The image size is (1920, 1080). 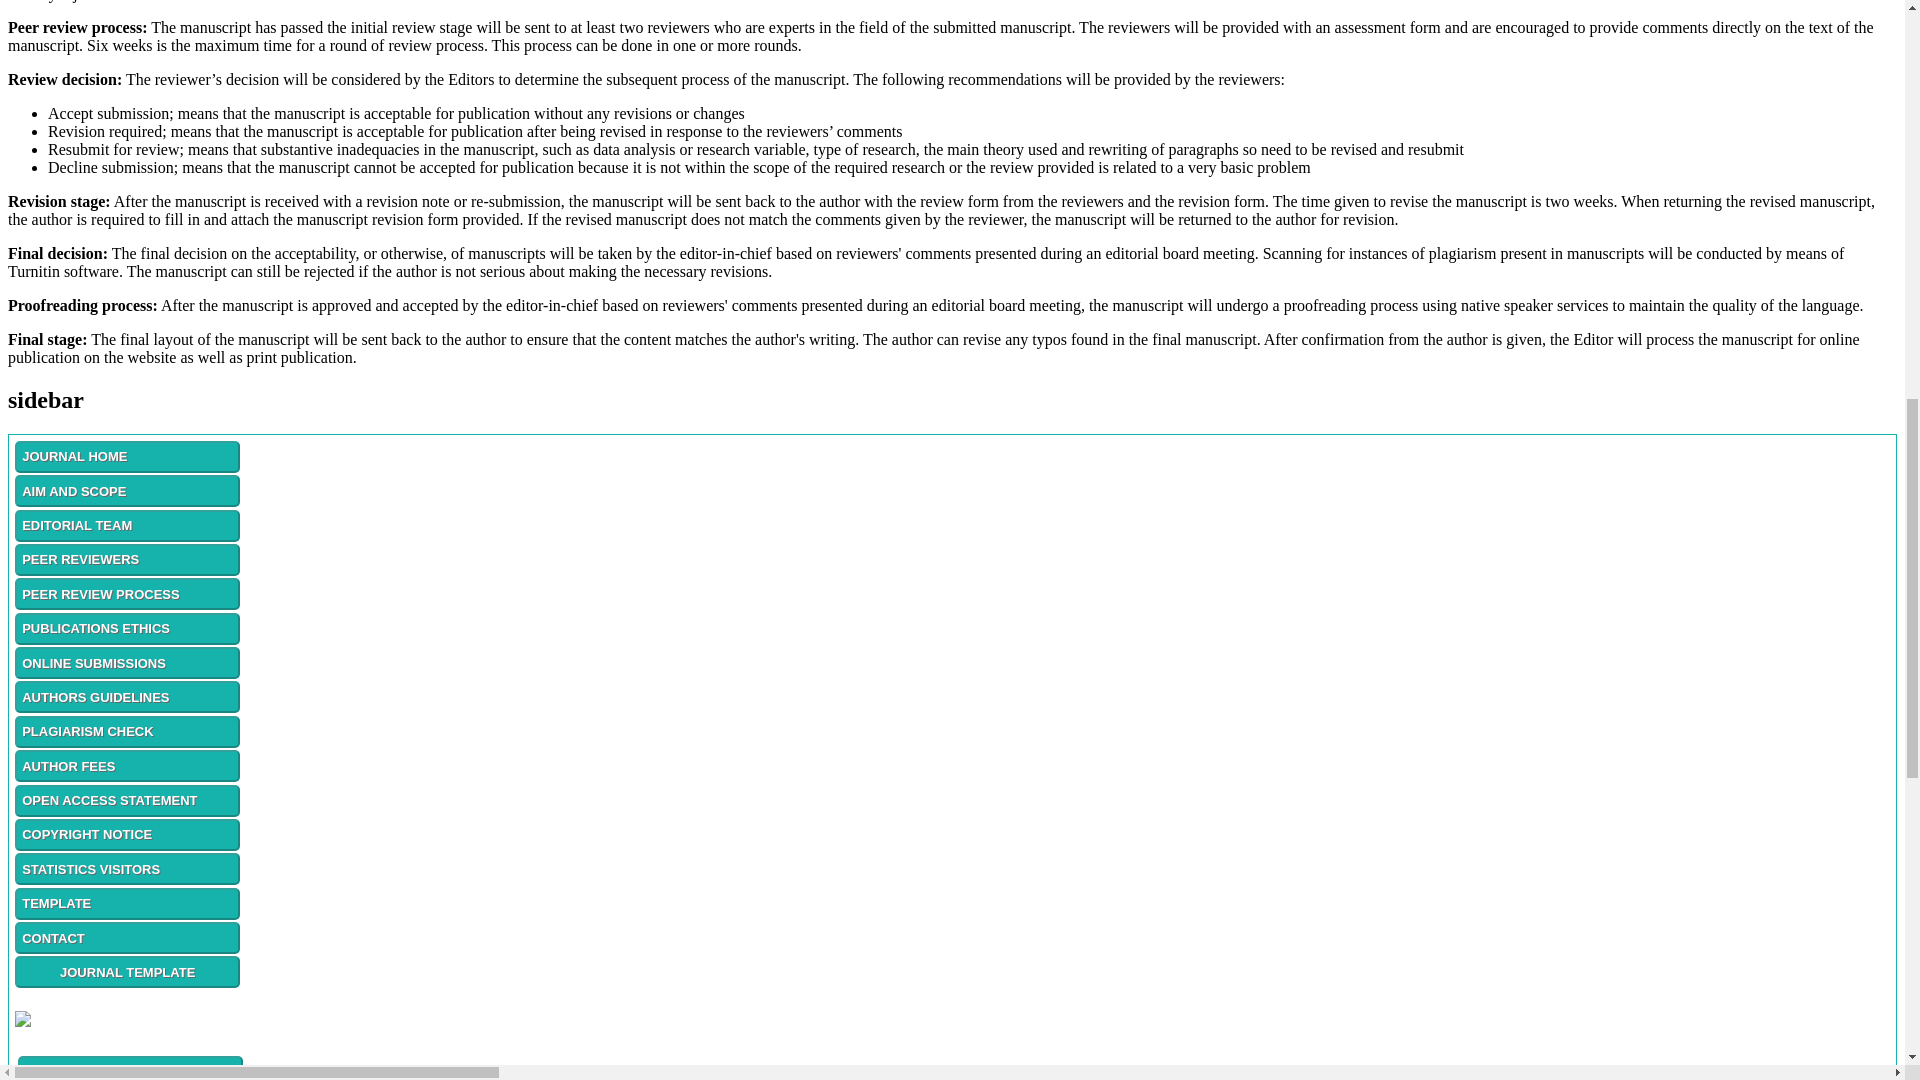 I want to click on AIM AND SCOPE, so click(x=128, y=490).